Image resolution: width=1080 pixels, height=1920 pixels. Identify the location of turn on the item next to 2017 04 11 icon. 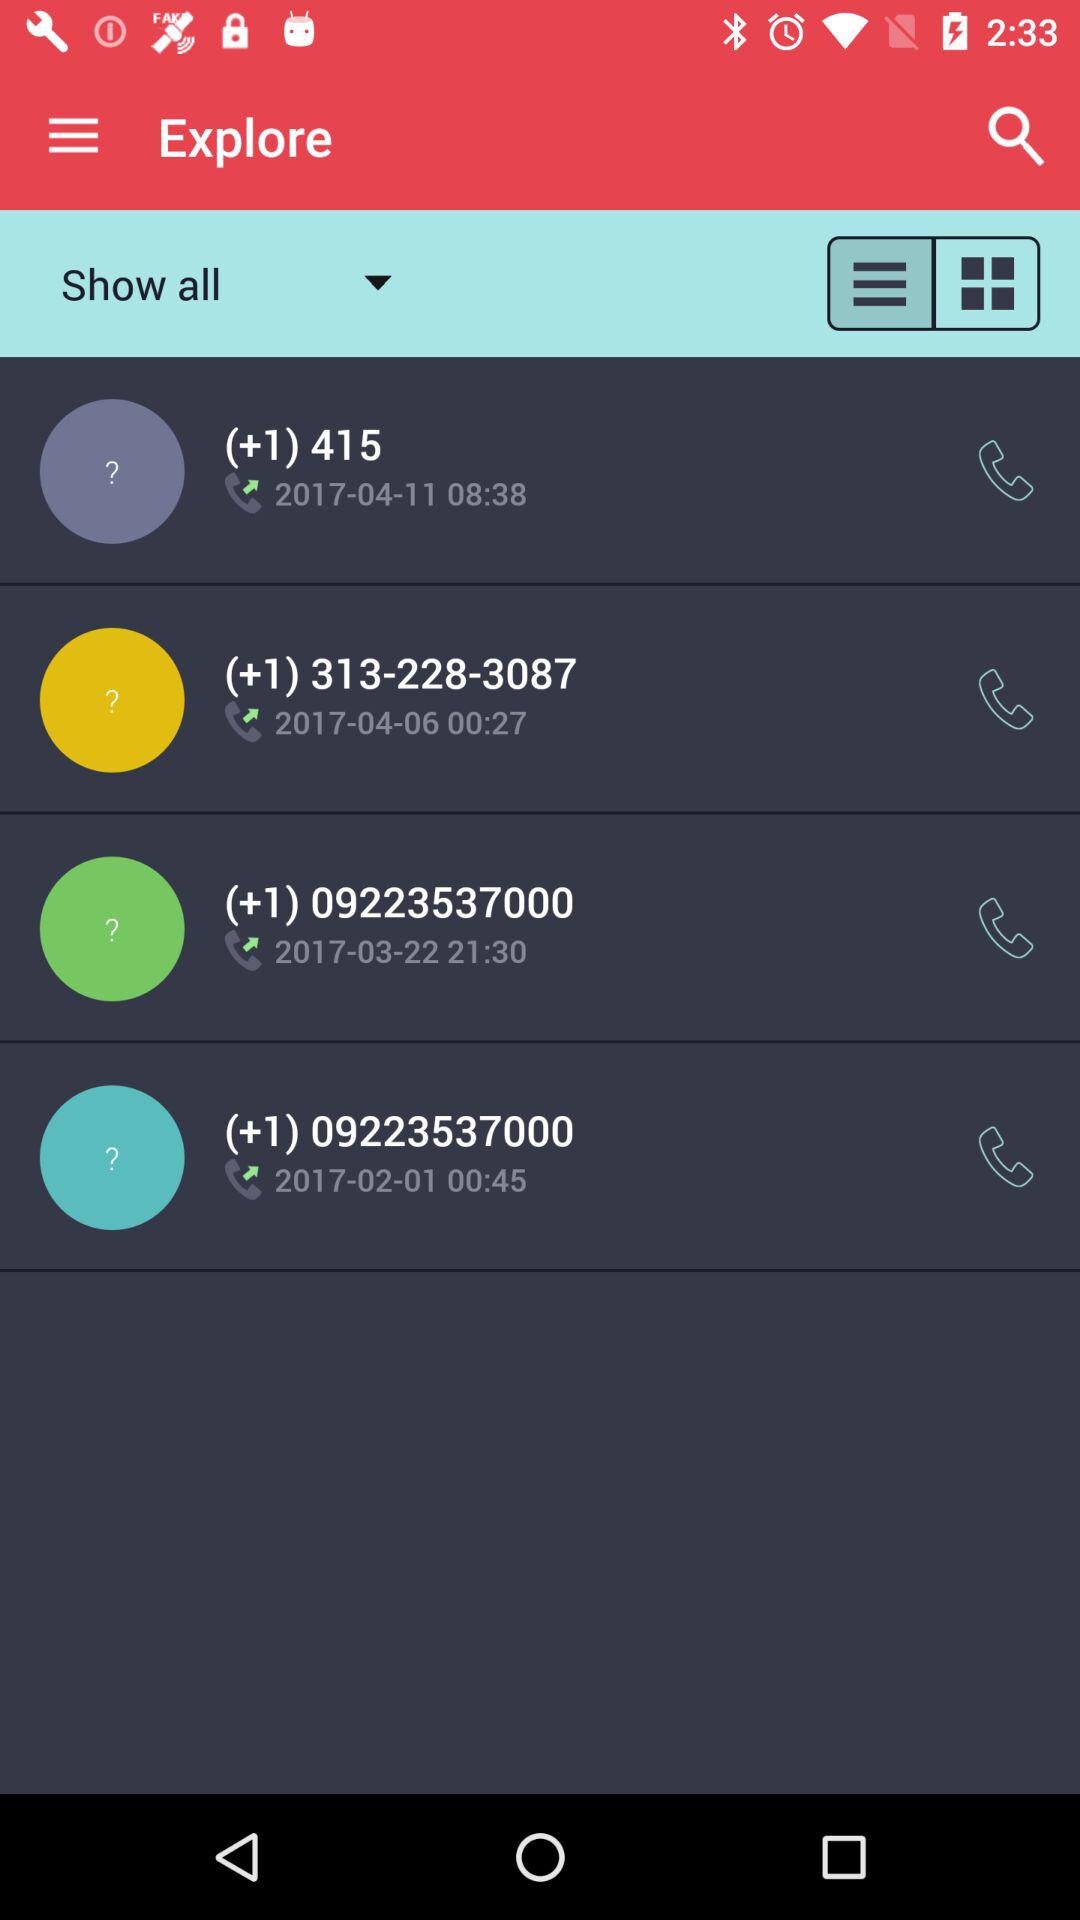
(1006, 470).